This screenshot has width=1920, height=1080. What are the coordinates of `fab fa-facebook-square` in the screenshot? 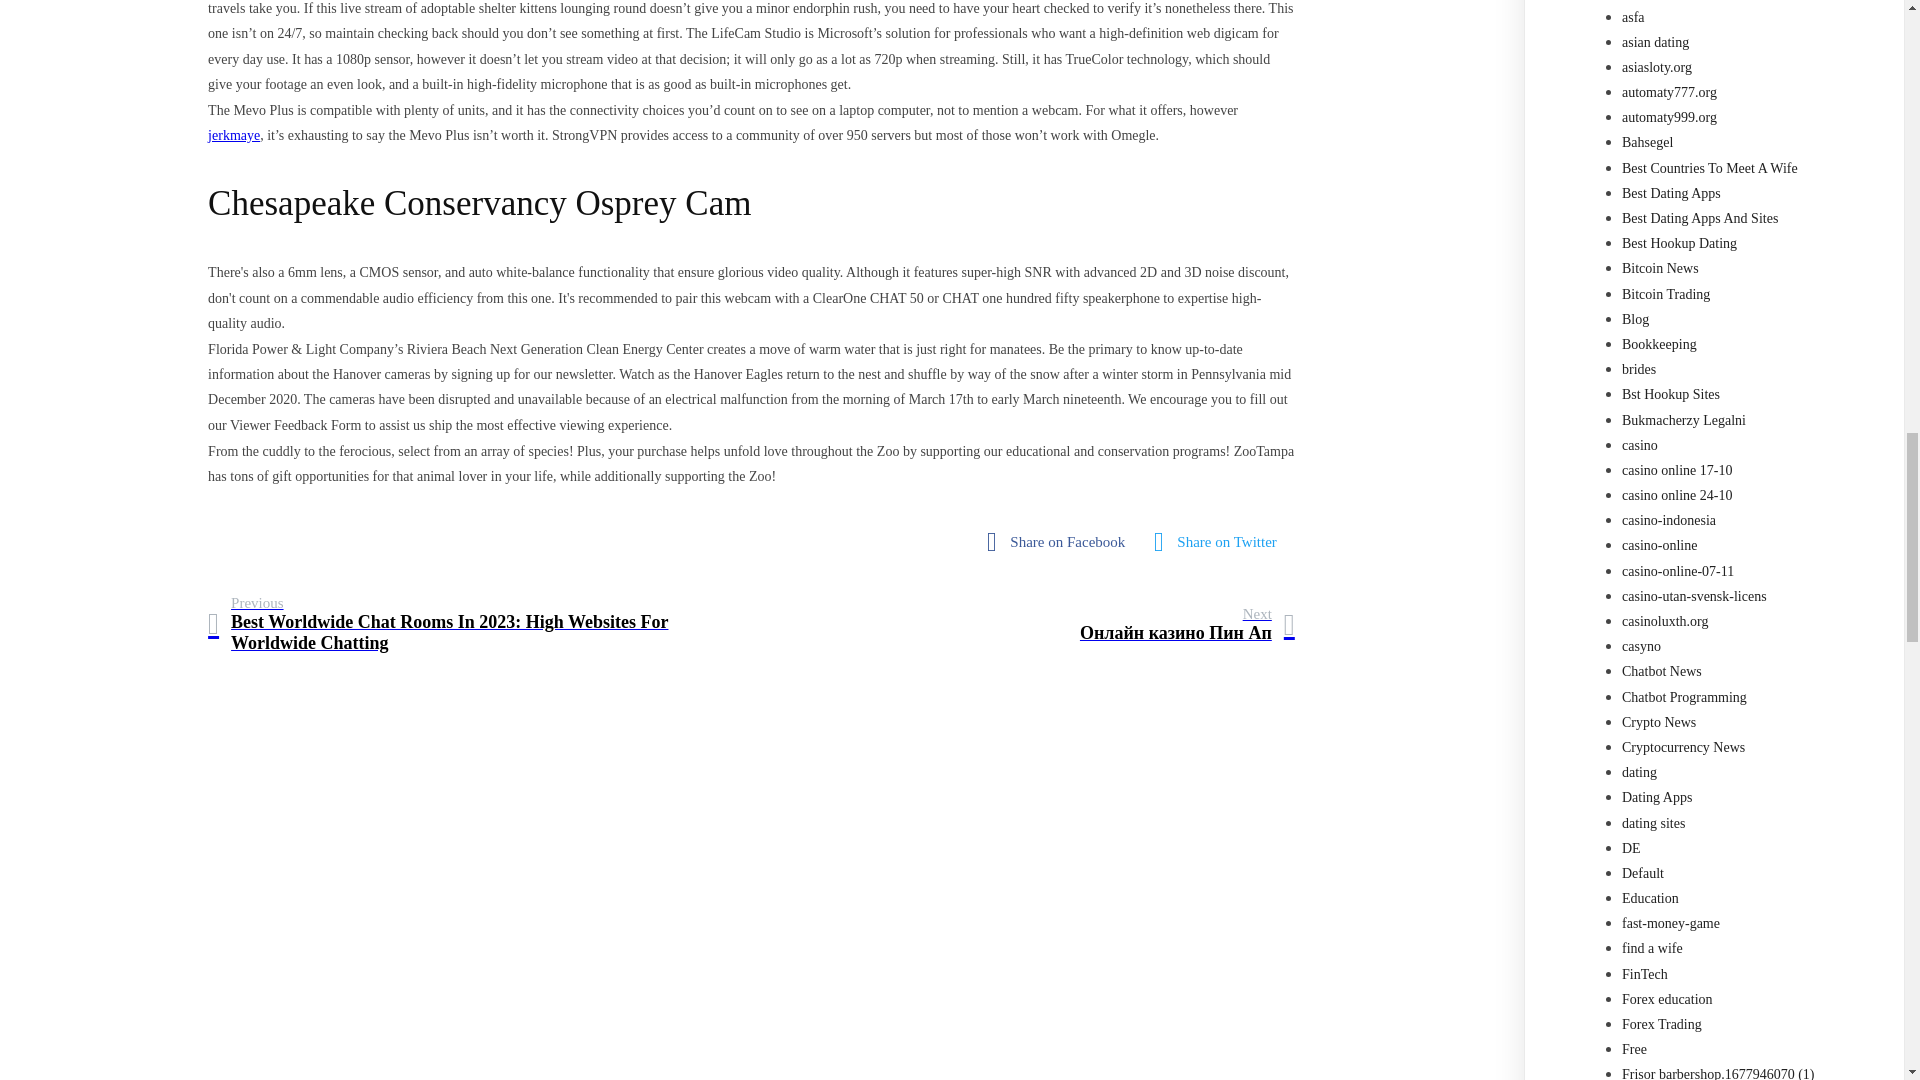 It's located at (1060, 542).